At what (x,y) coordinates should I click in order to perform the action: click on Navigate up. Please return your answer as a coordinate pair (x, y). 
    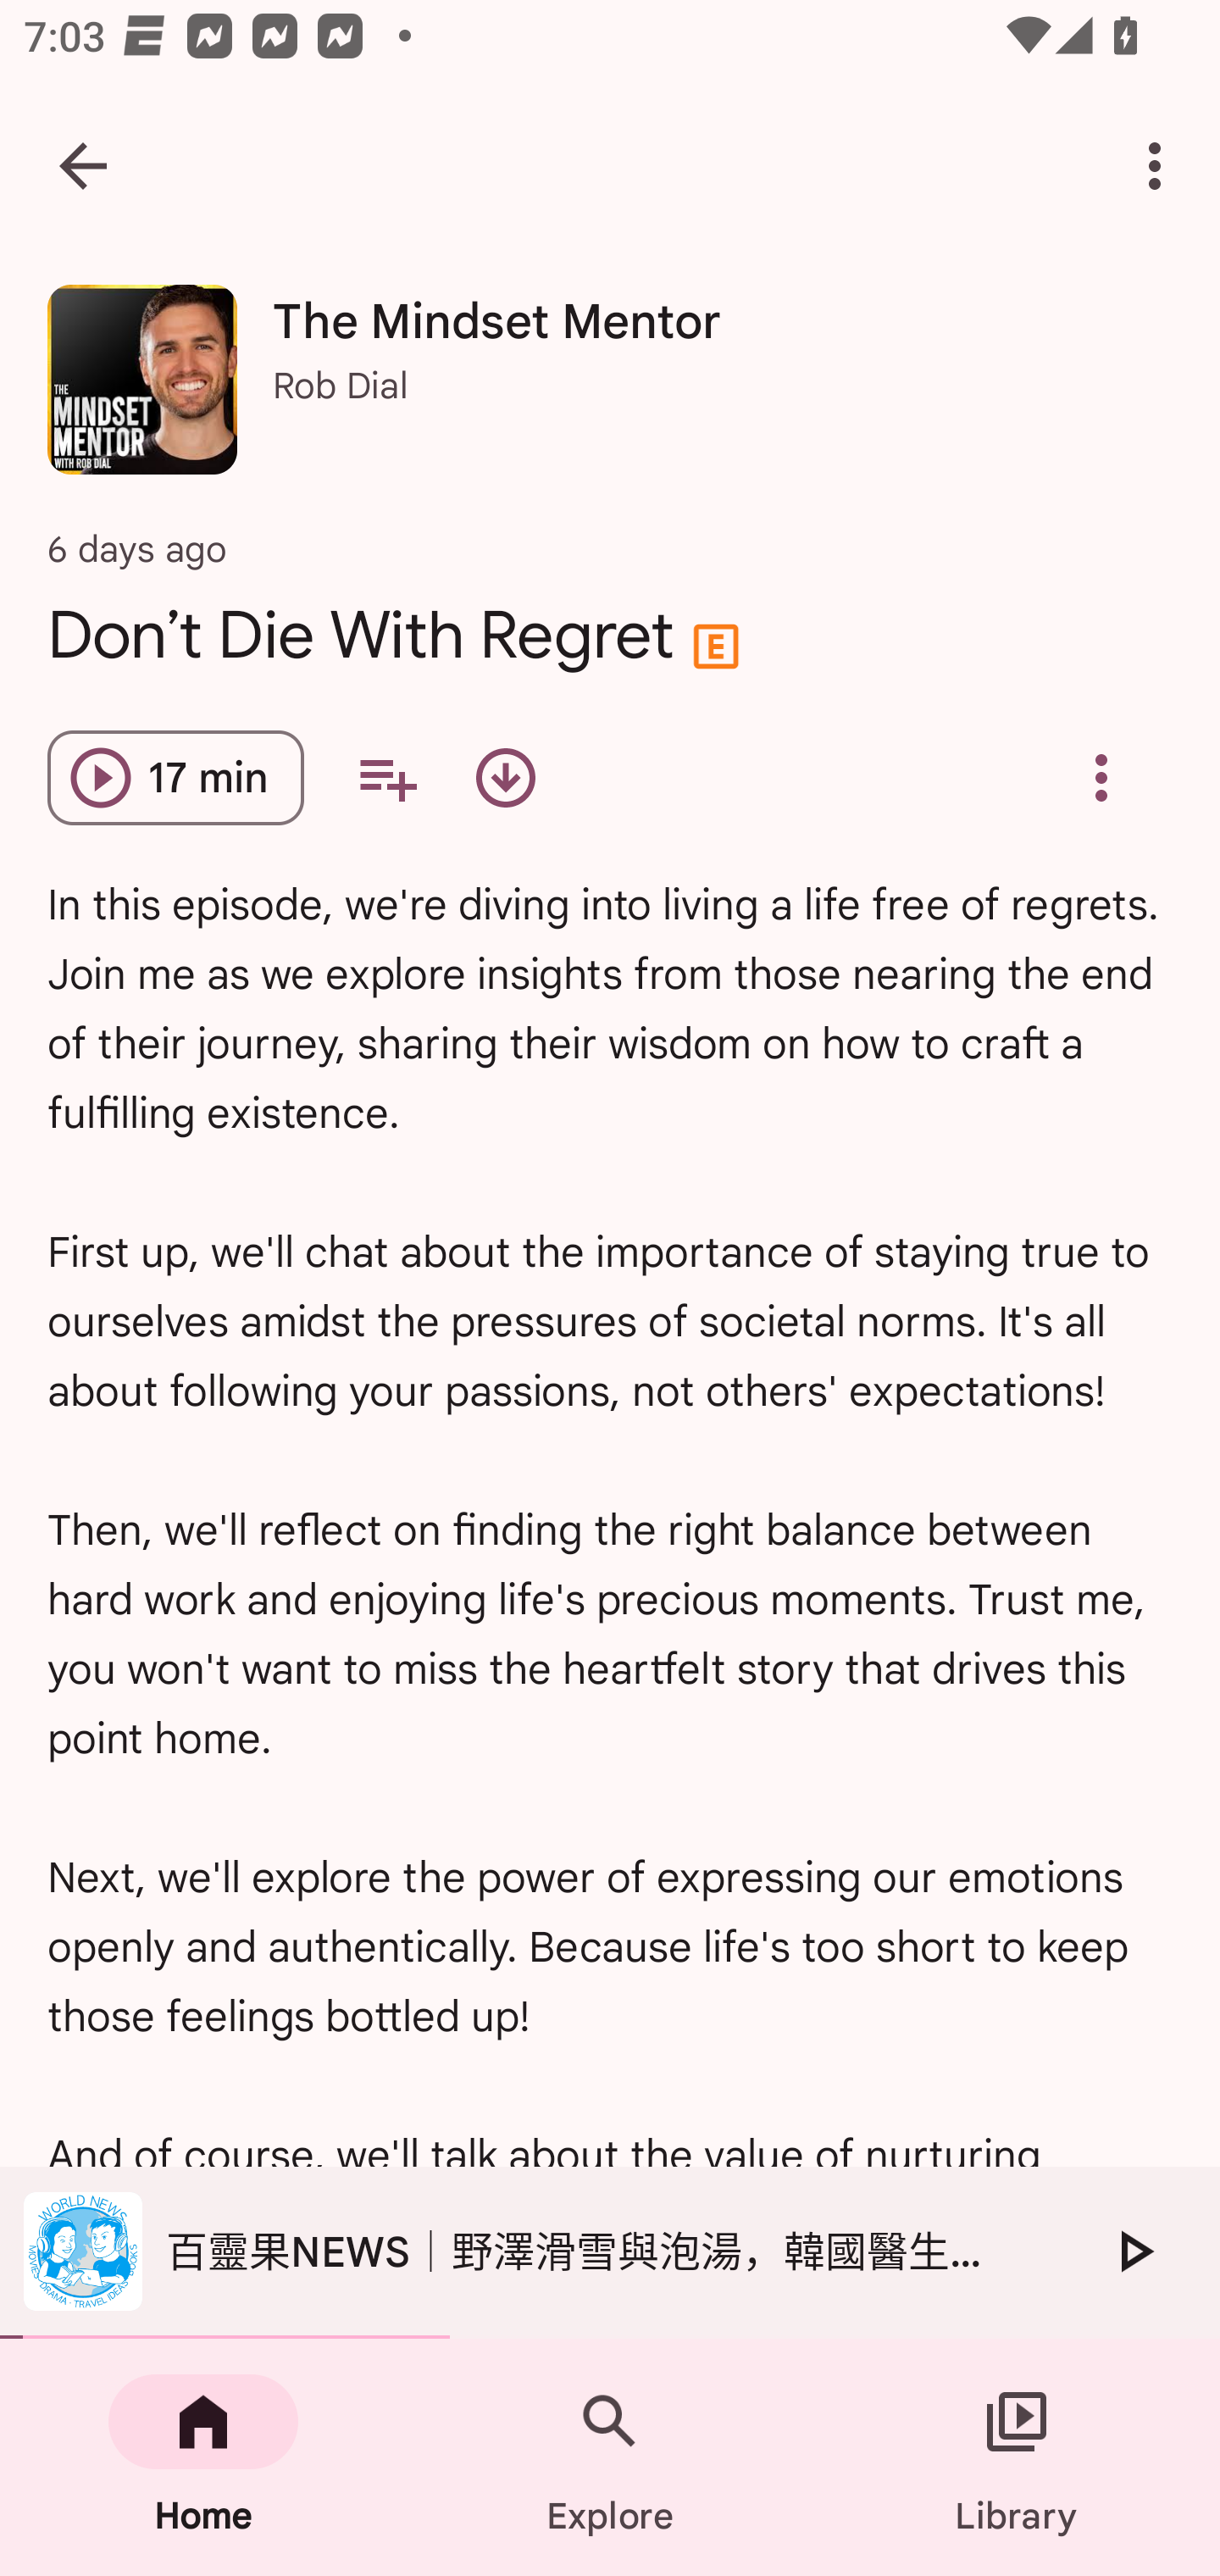
    Looking at the image, I should click on (83, 166).